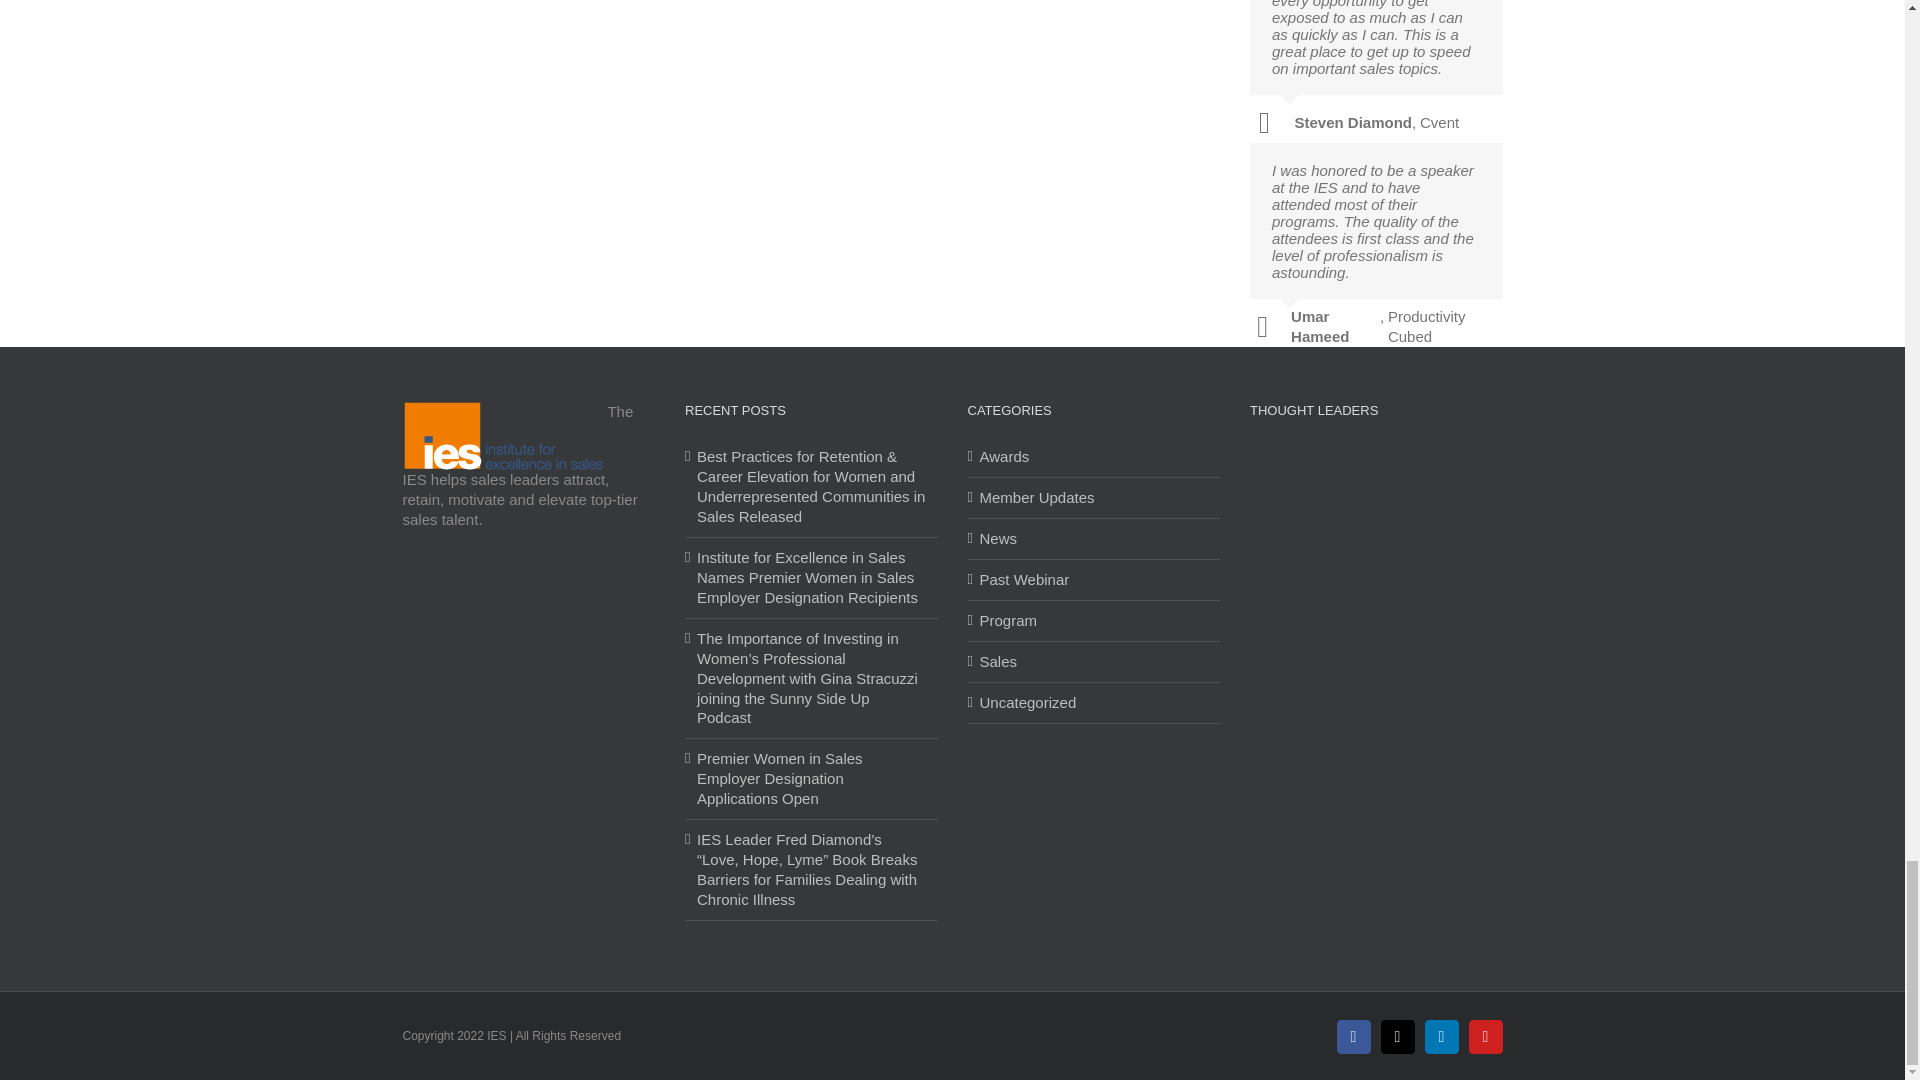 The width and height of the screenshot is (1920, 1080). Describe the element at coordinates (1344, 541) in the screenshot. I see `Tien Wong` at that location.